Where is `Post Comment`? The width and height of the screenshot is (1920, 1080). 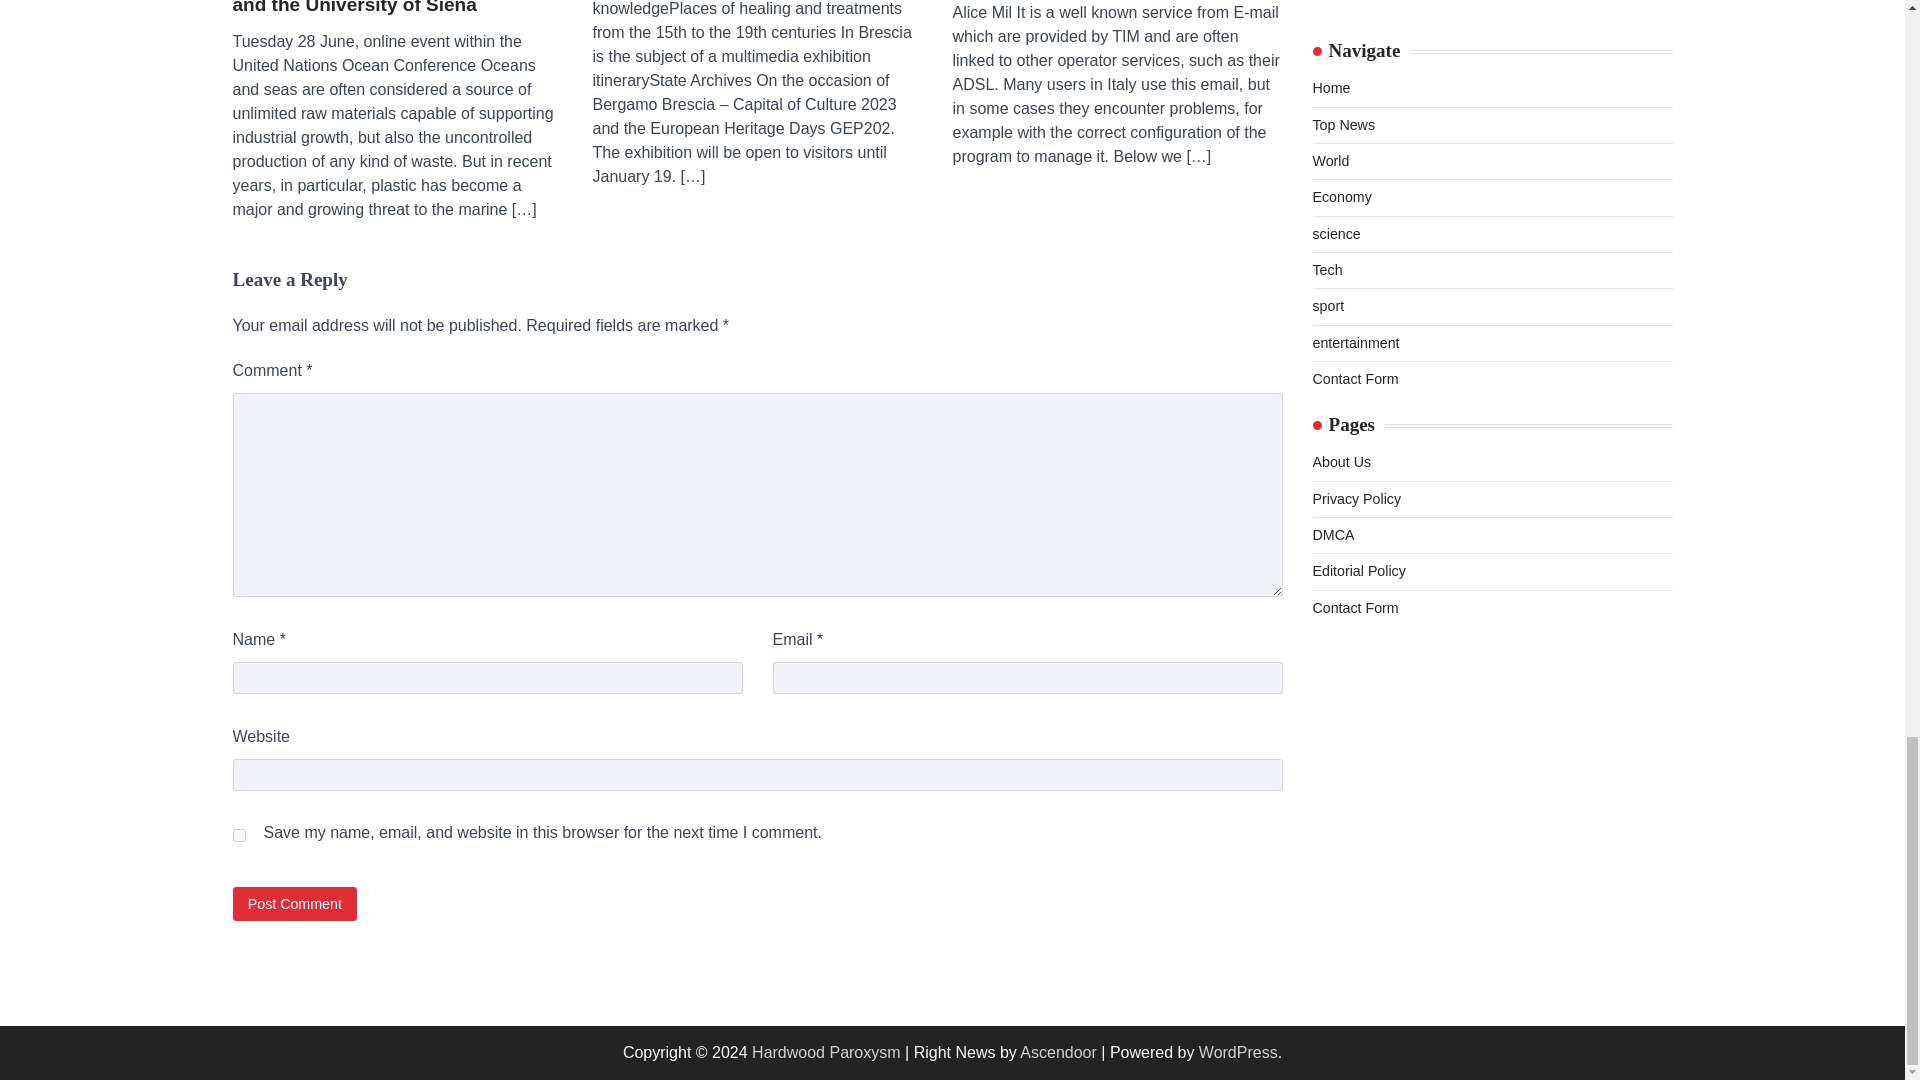
Post Comment is located at coordinates (294, 903).